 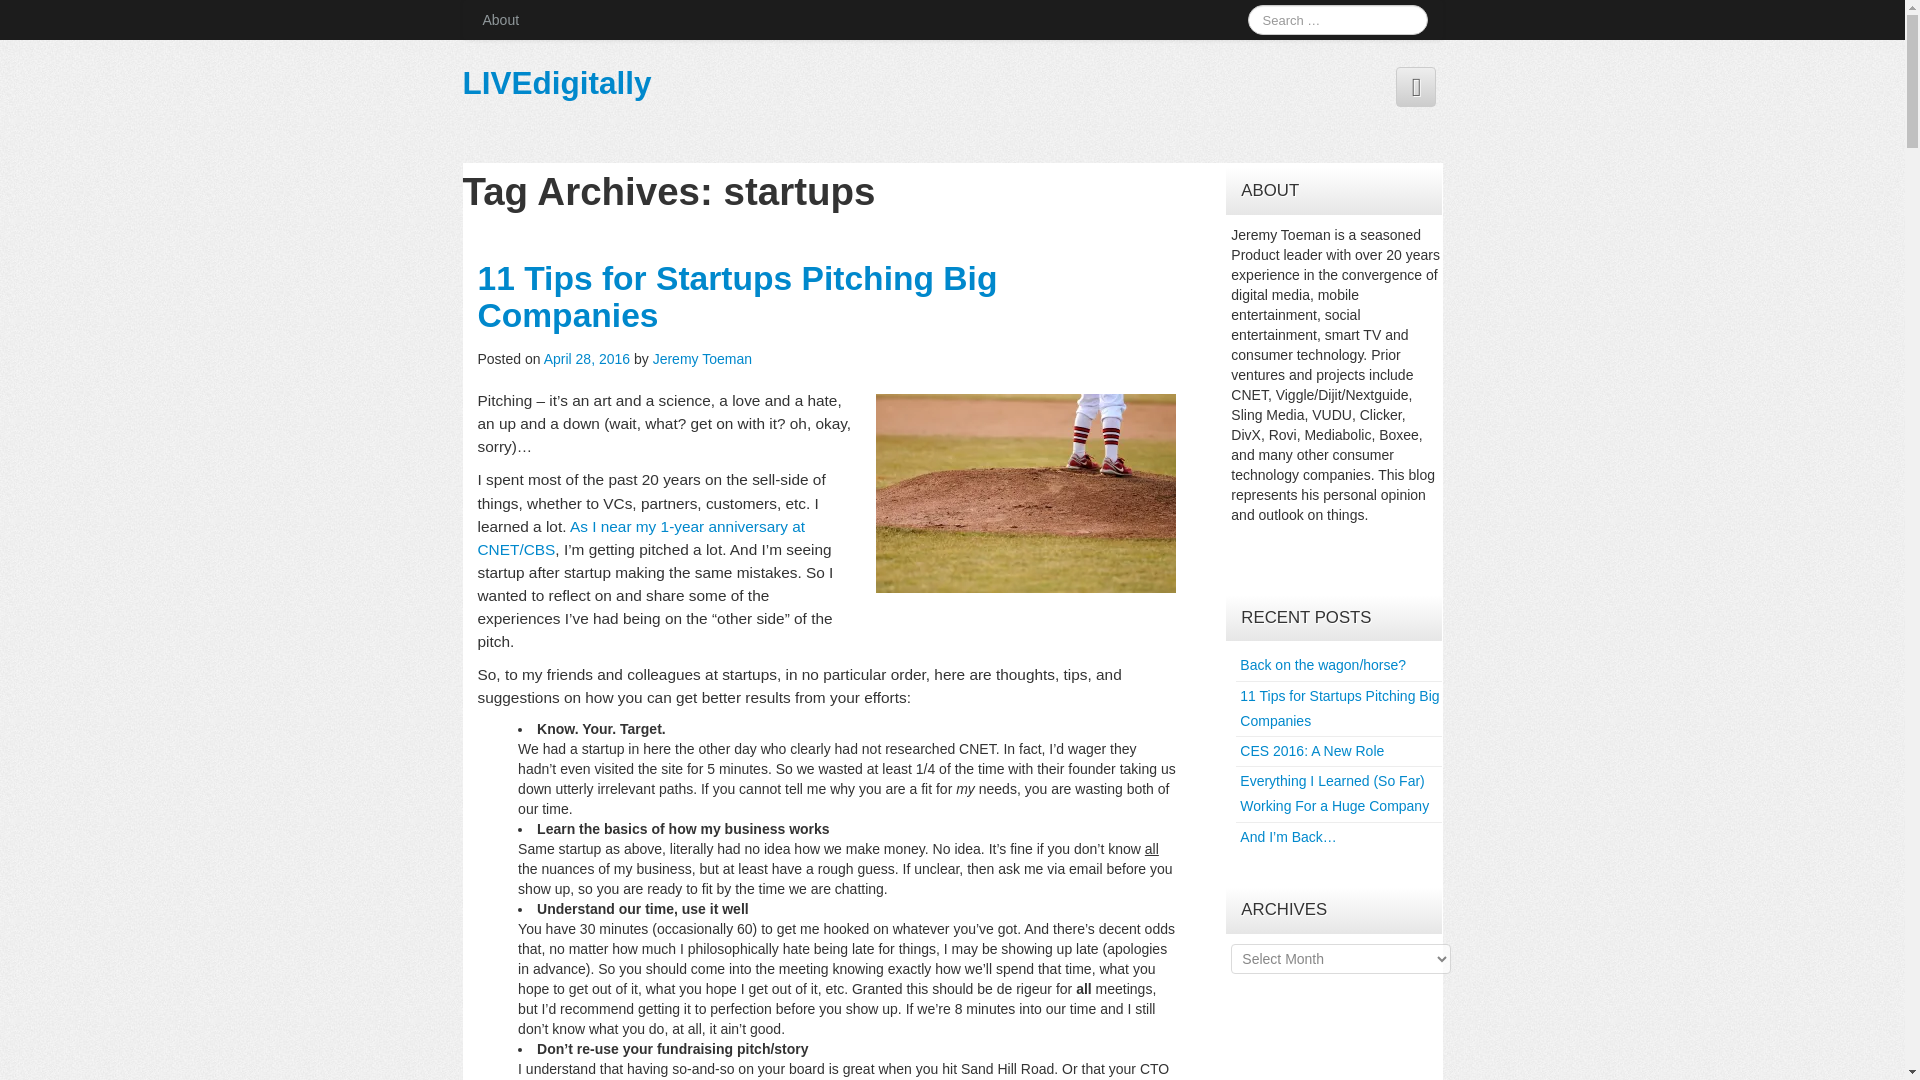 I want to click on View all posts by Jeremy Toeman, so click(x=702, y=359).